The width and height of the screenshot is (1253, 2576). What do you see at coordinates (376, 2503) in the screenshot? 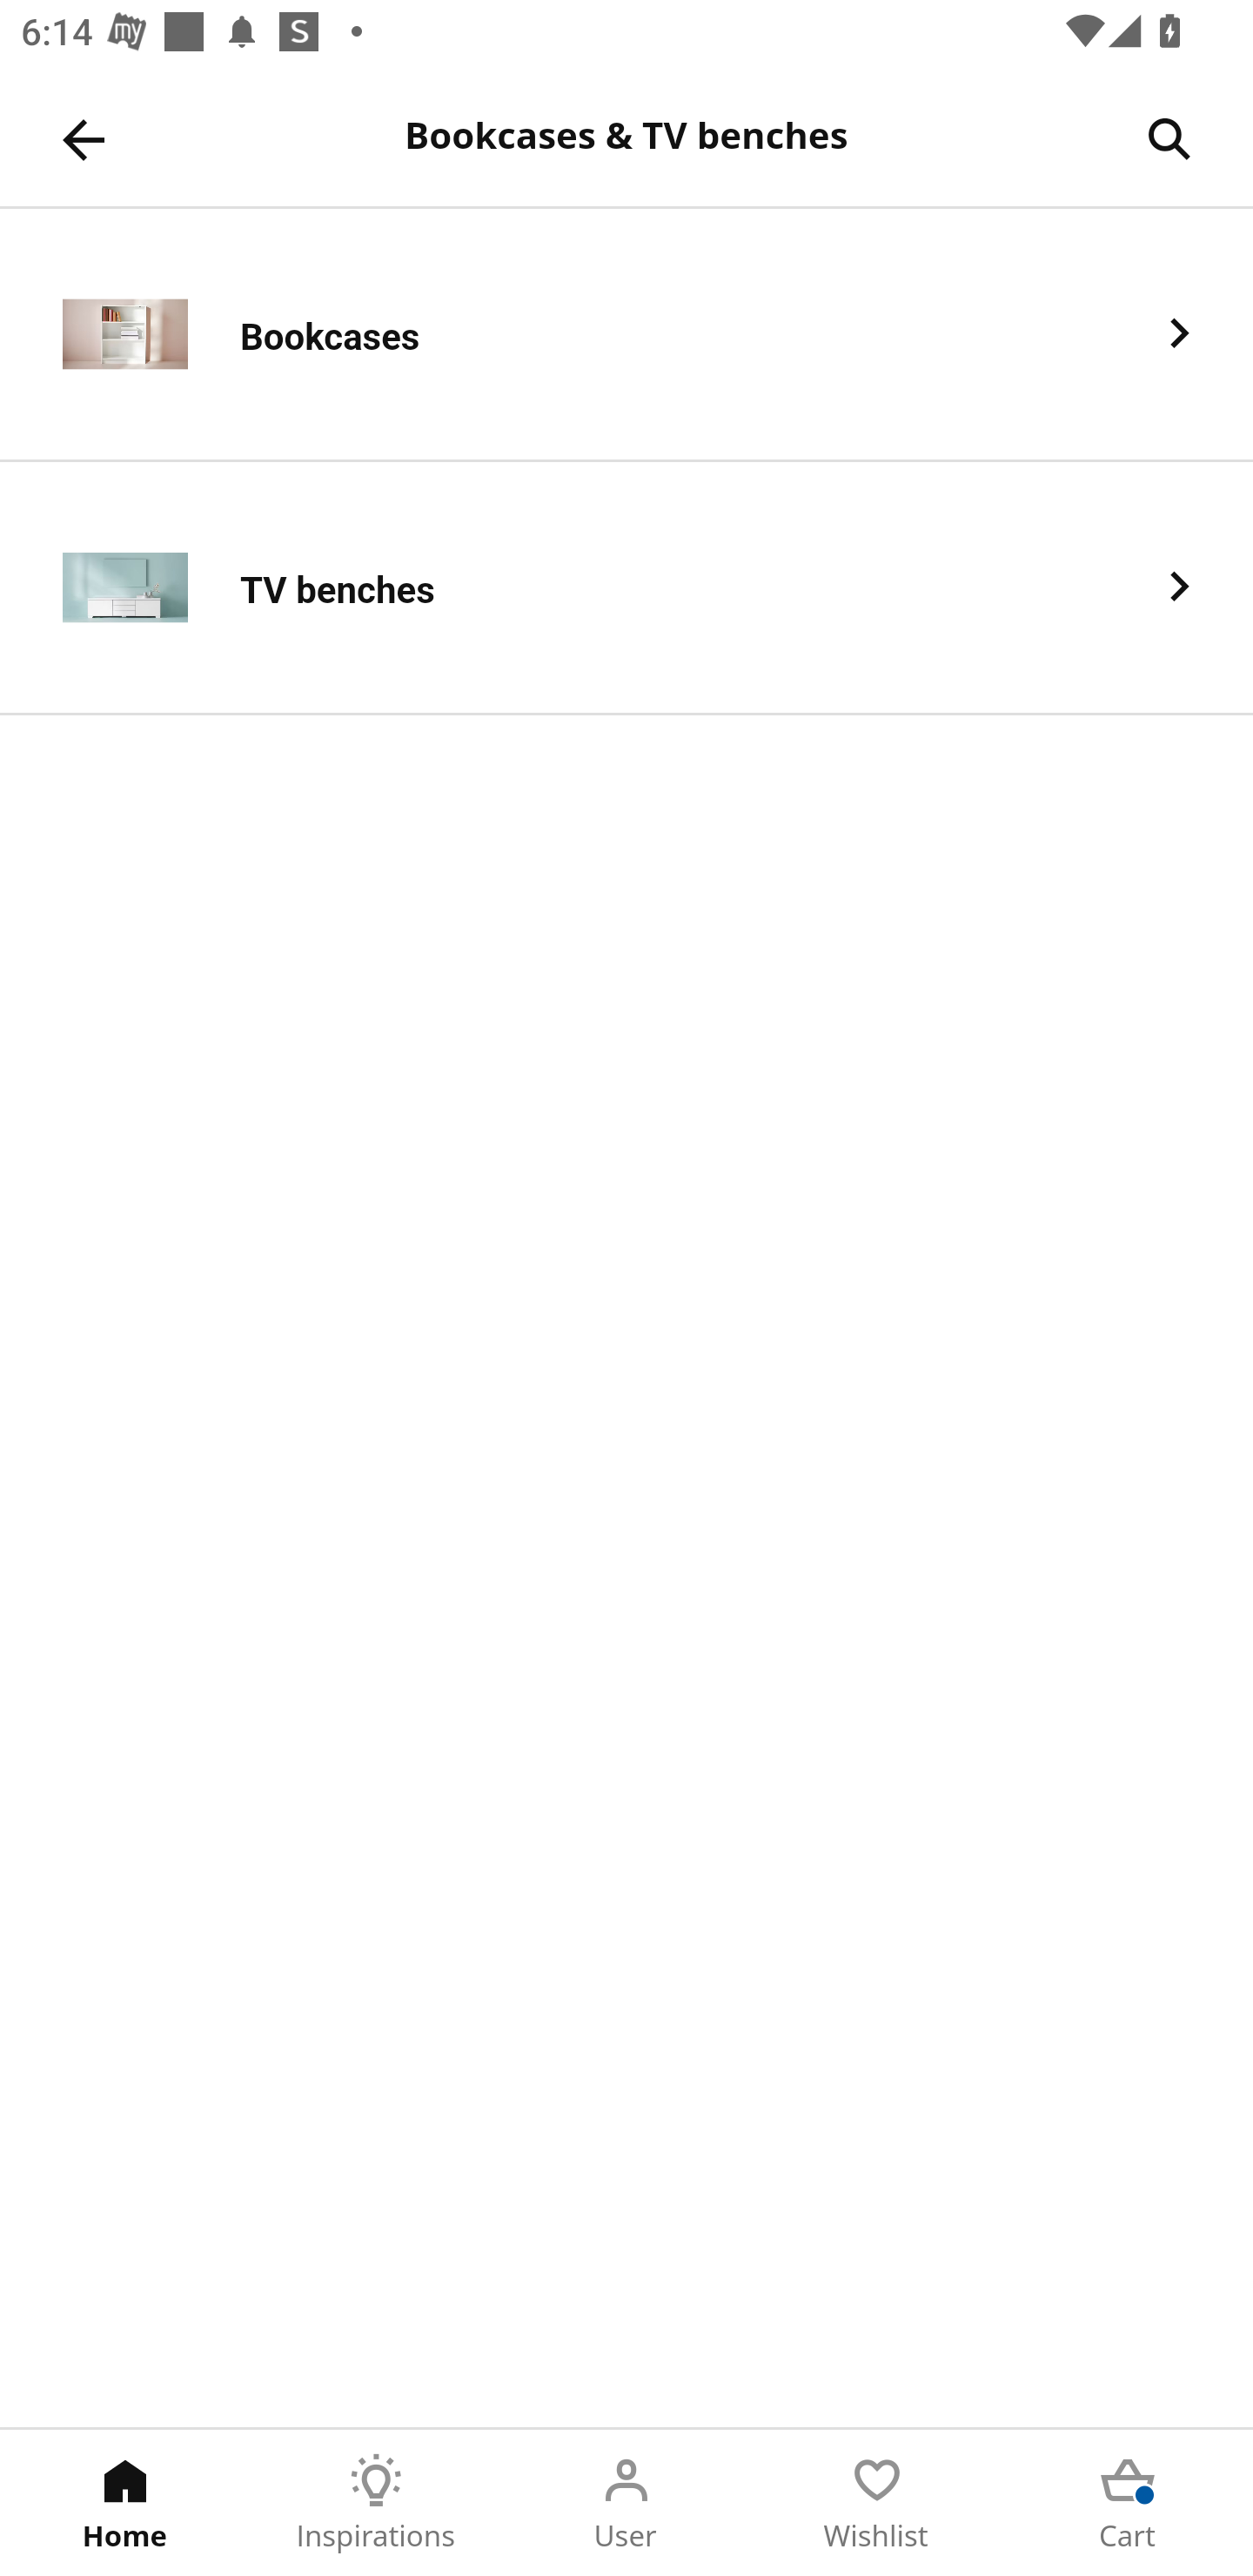
I see `Inspirations
Tab 2 of 5` at bounding box center [376, 2503].